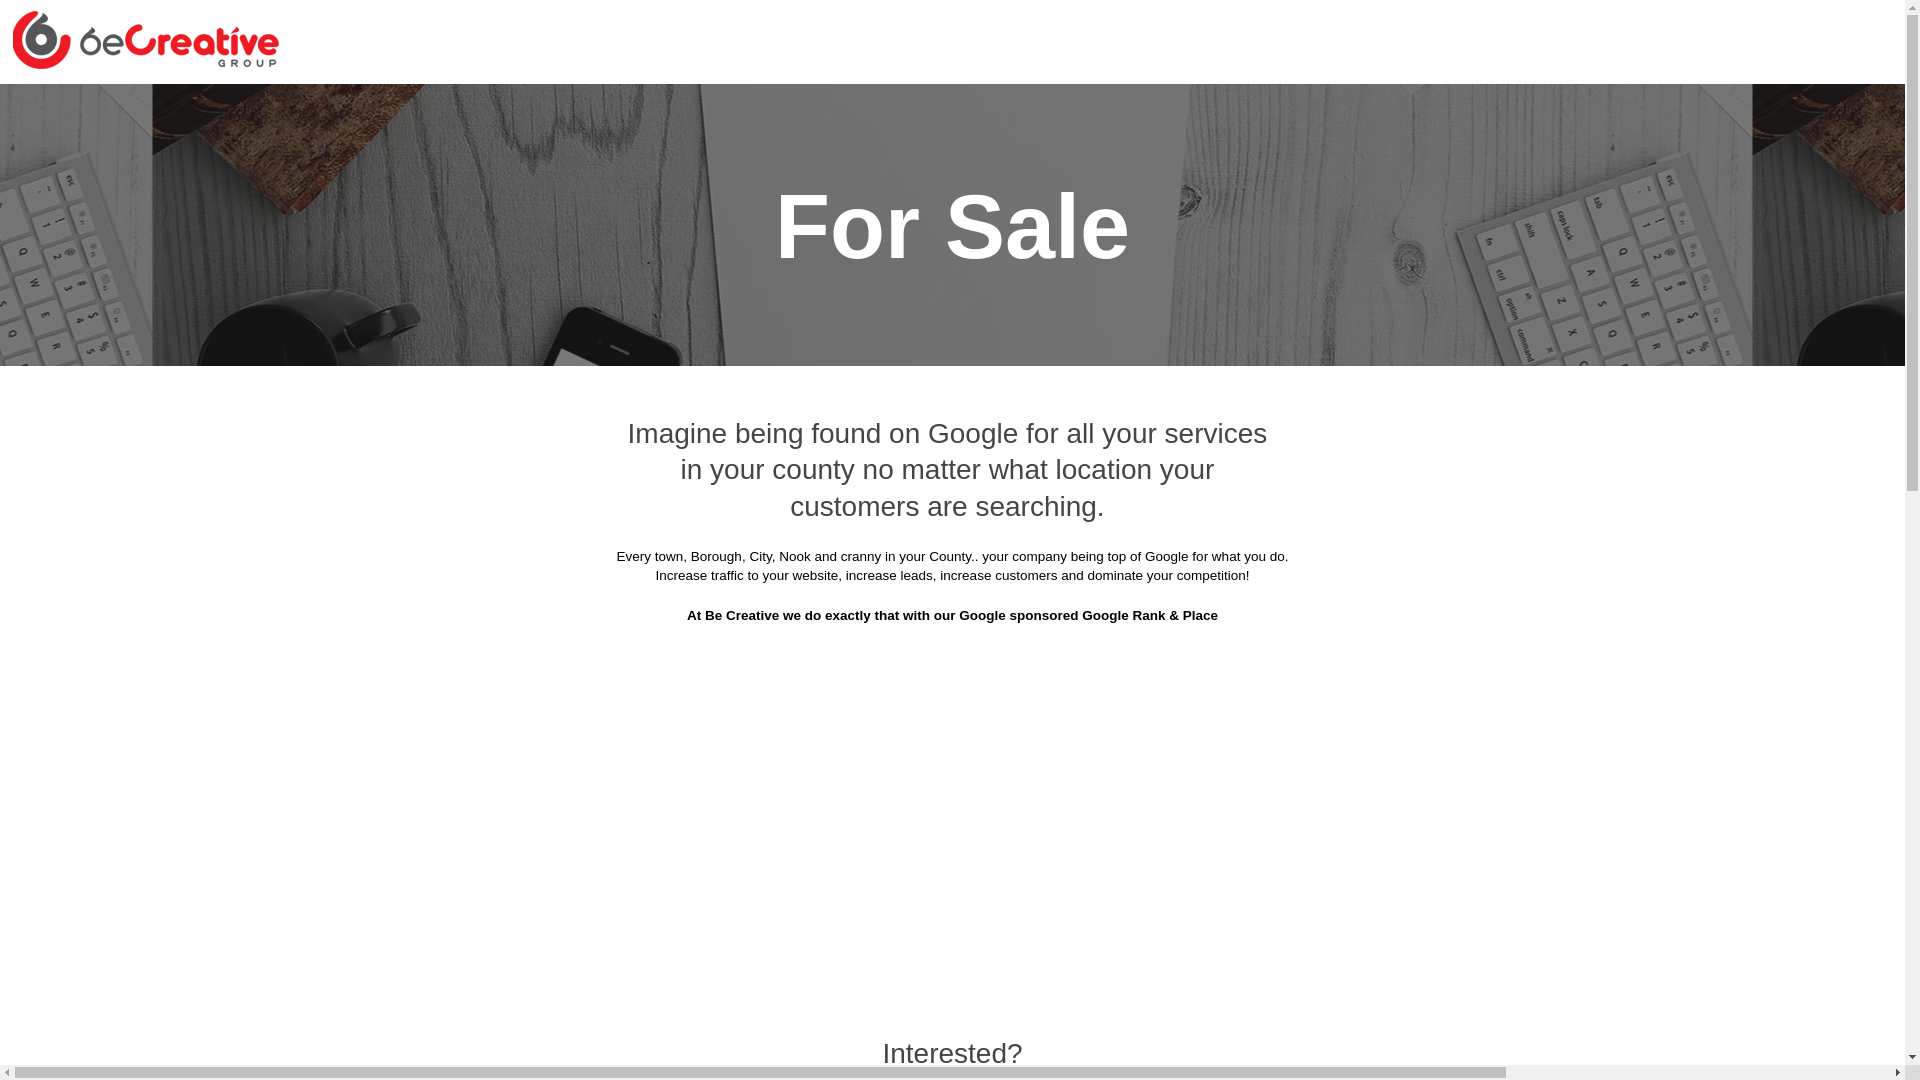 The image size is (1920, 1080). What do you see at coordinates (825, 506) in the screenshot?
I see `Aggregate Suppliers Ilfracombe Devon` at bounding box center [825, 506].